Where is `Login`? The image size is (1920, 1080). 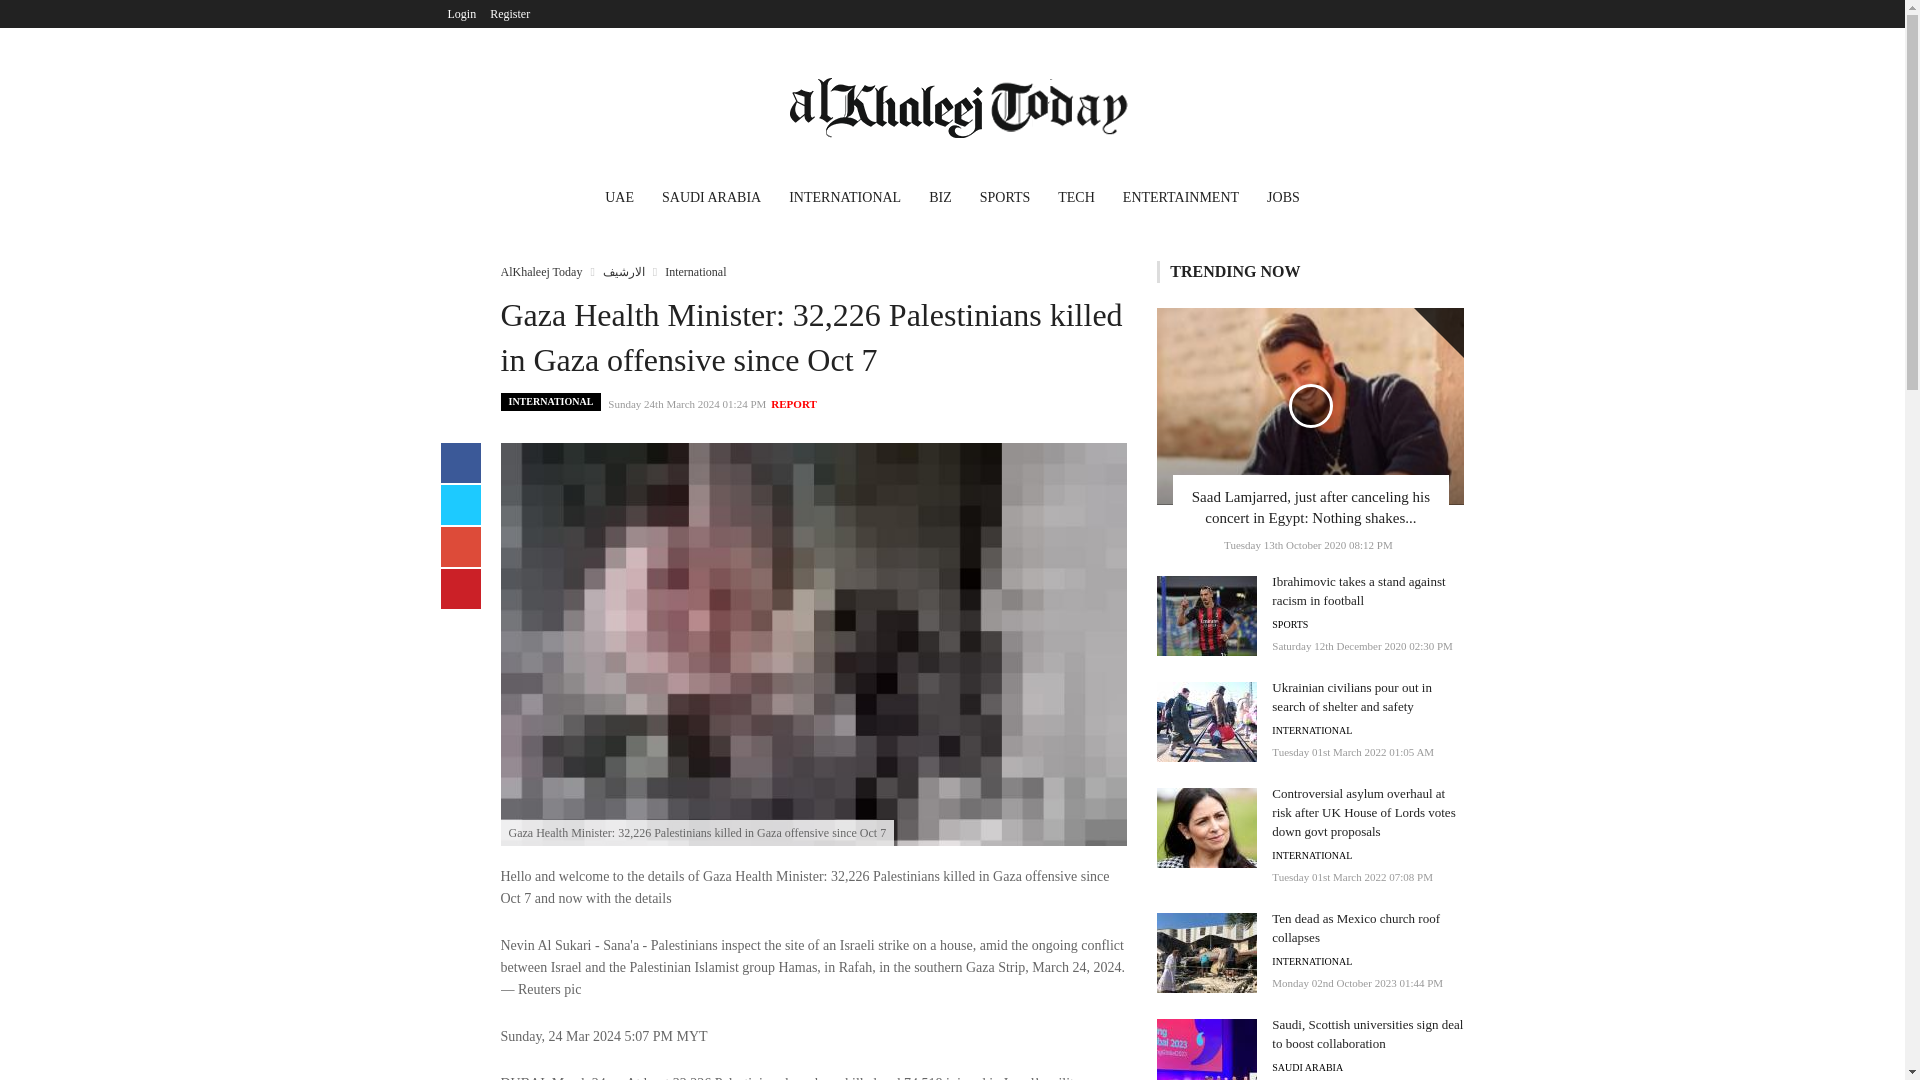 Login is located at coordinates (461, 14).